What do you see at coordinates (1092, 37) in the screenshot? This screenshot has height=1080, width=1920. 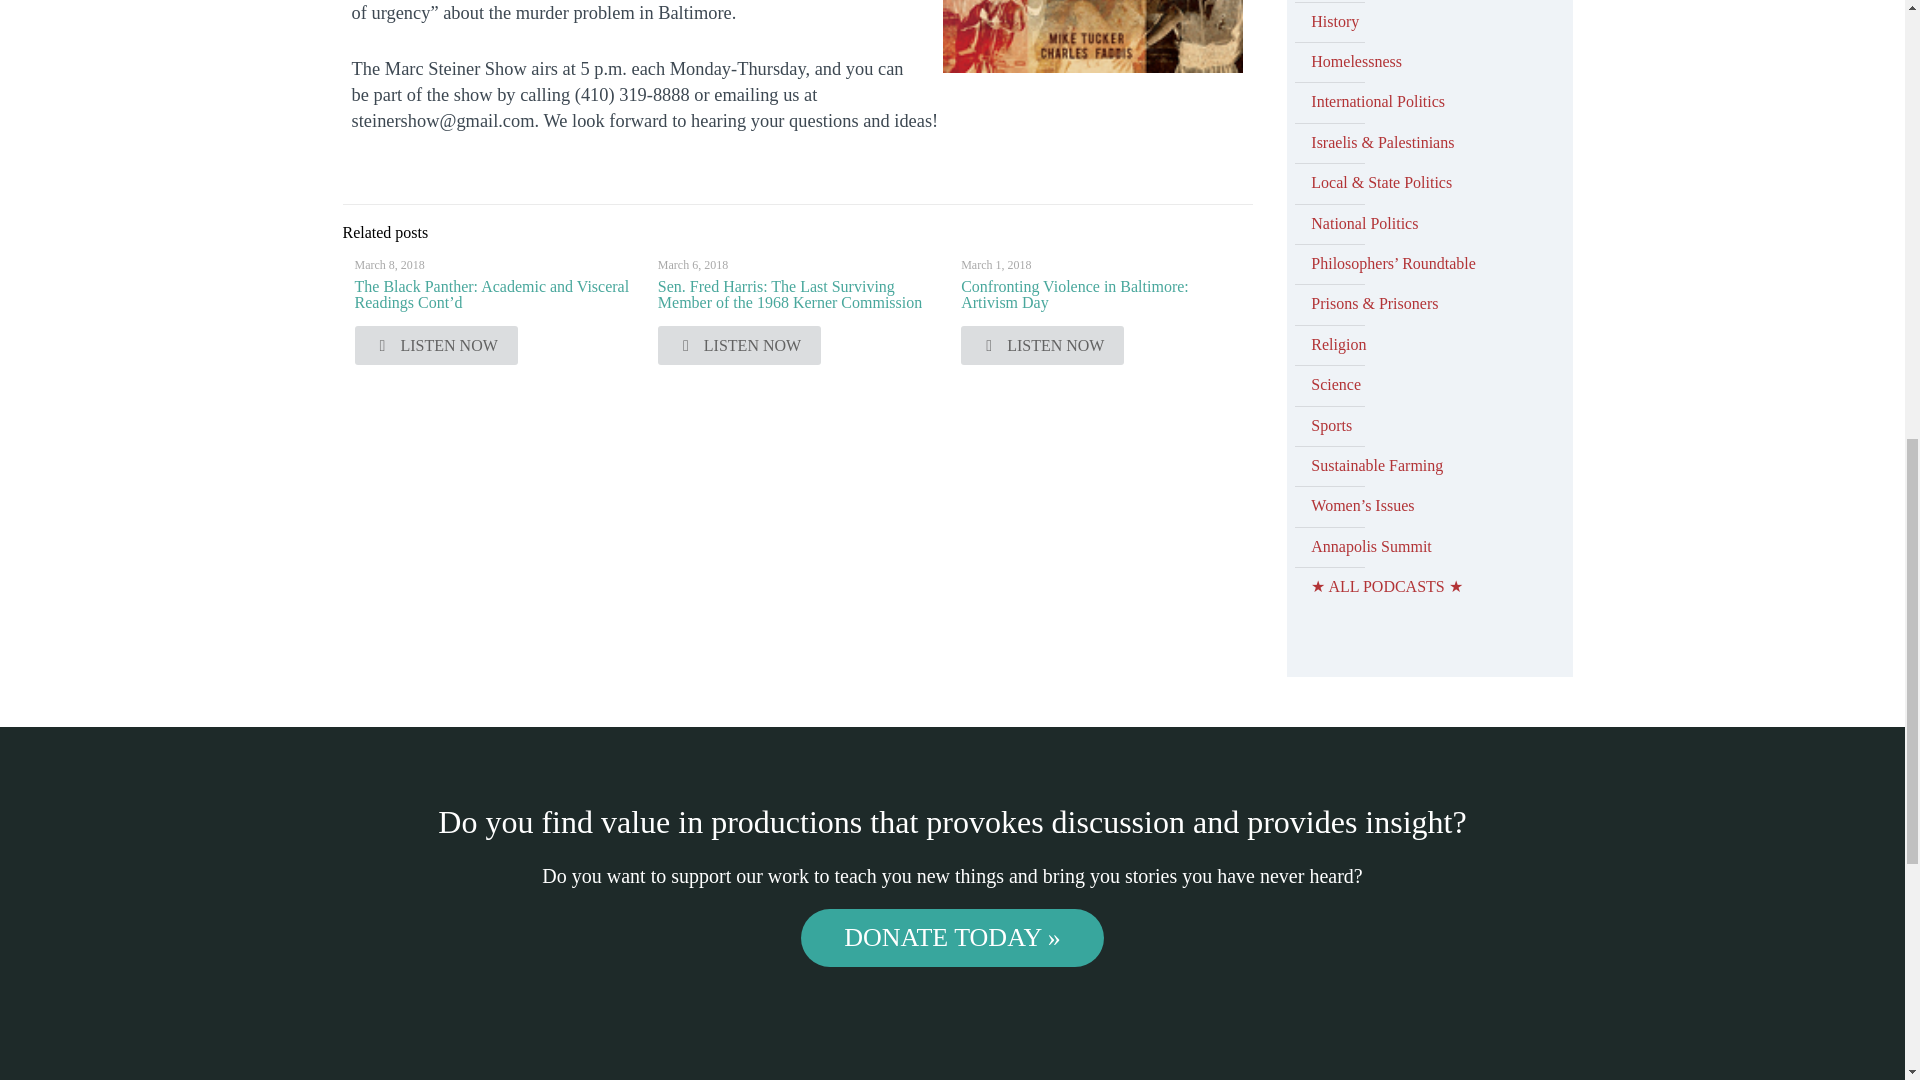 I see `sample-title` at bounding box center [1092, 37].